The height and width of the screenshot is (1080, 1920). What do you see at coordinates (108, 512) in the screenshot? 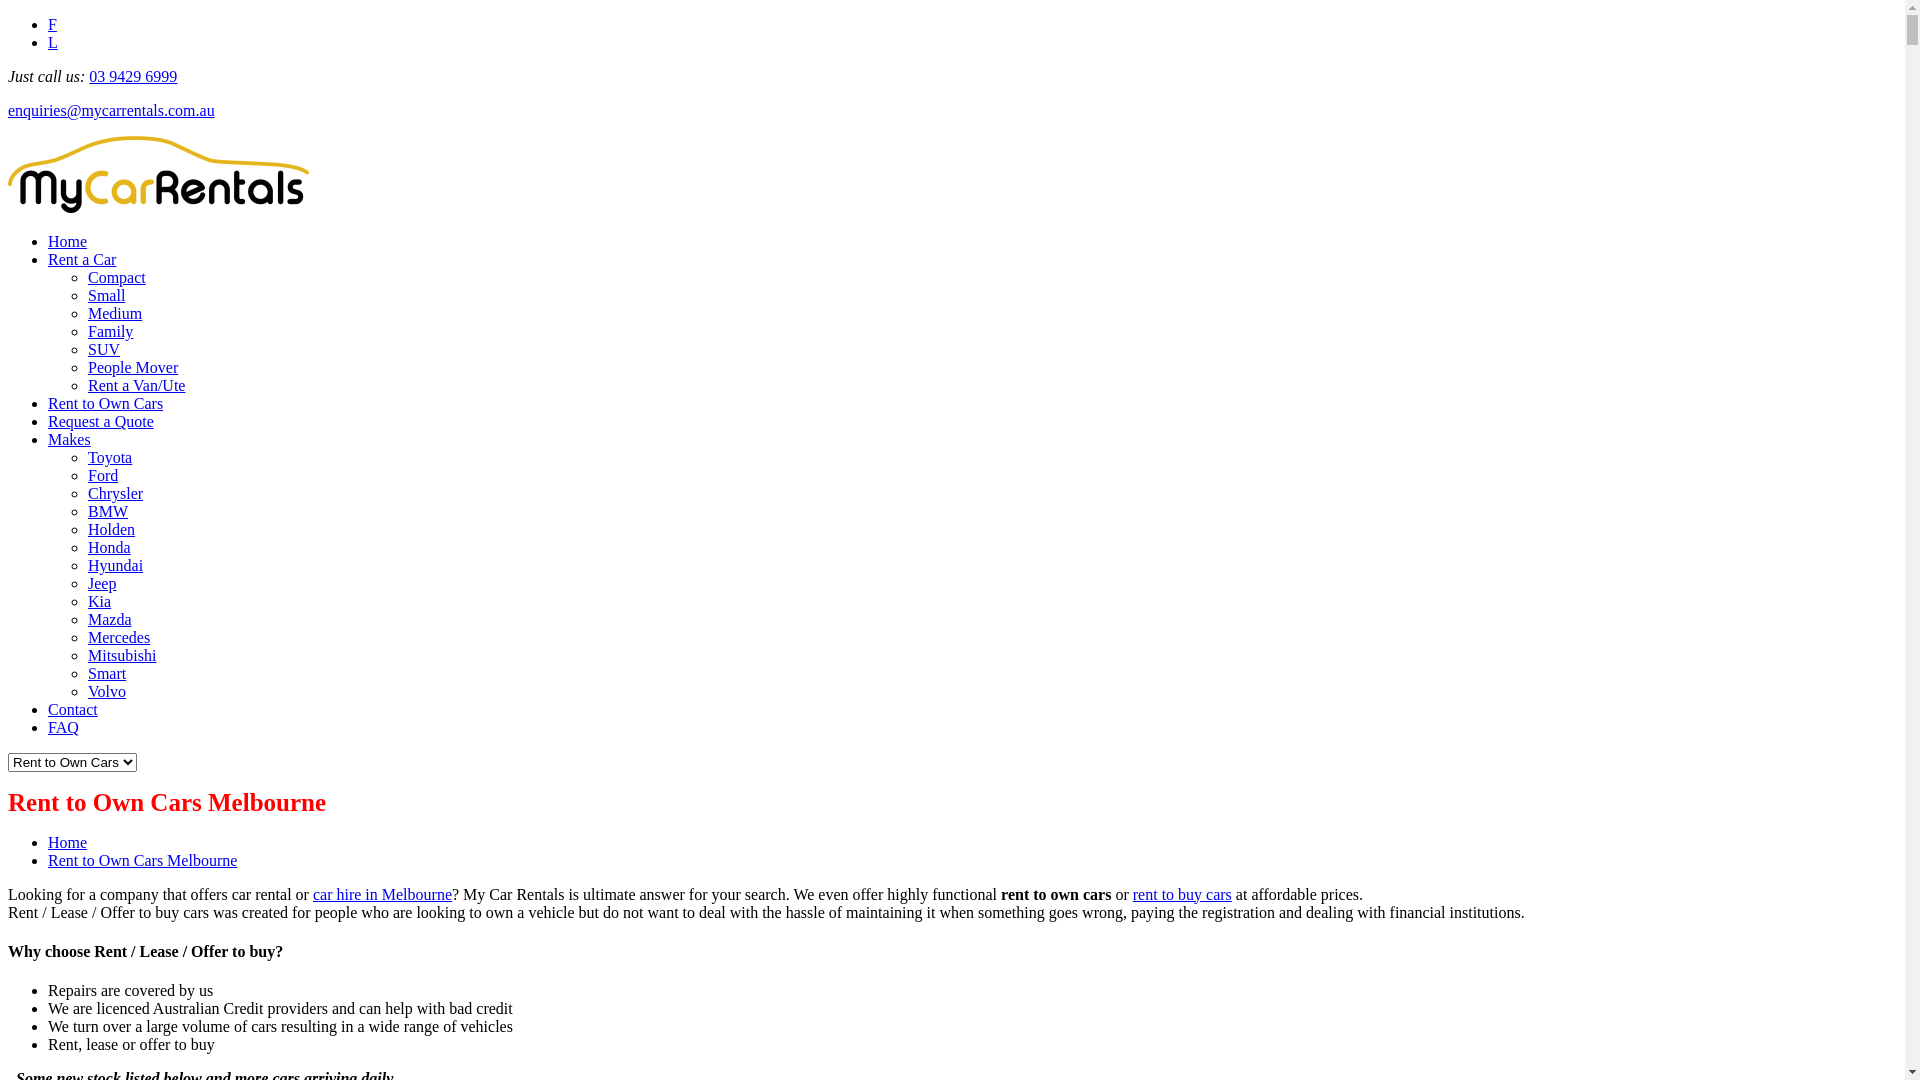
I see `BMW` at bounding box center [108, 512].